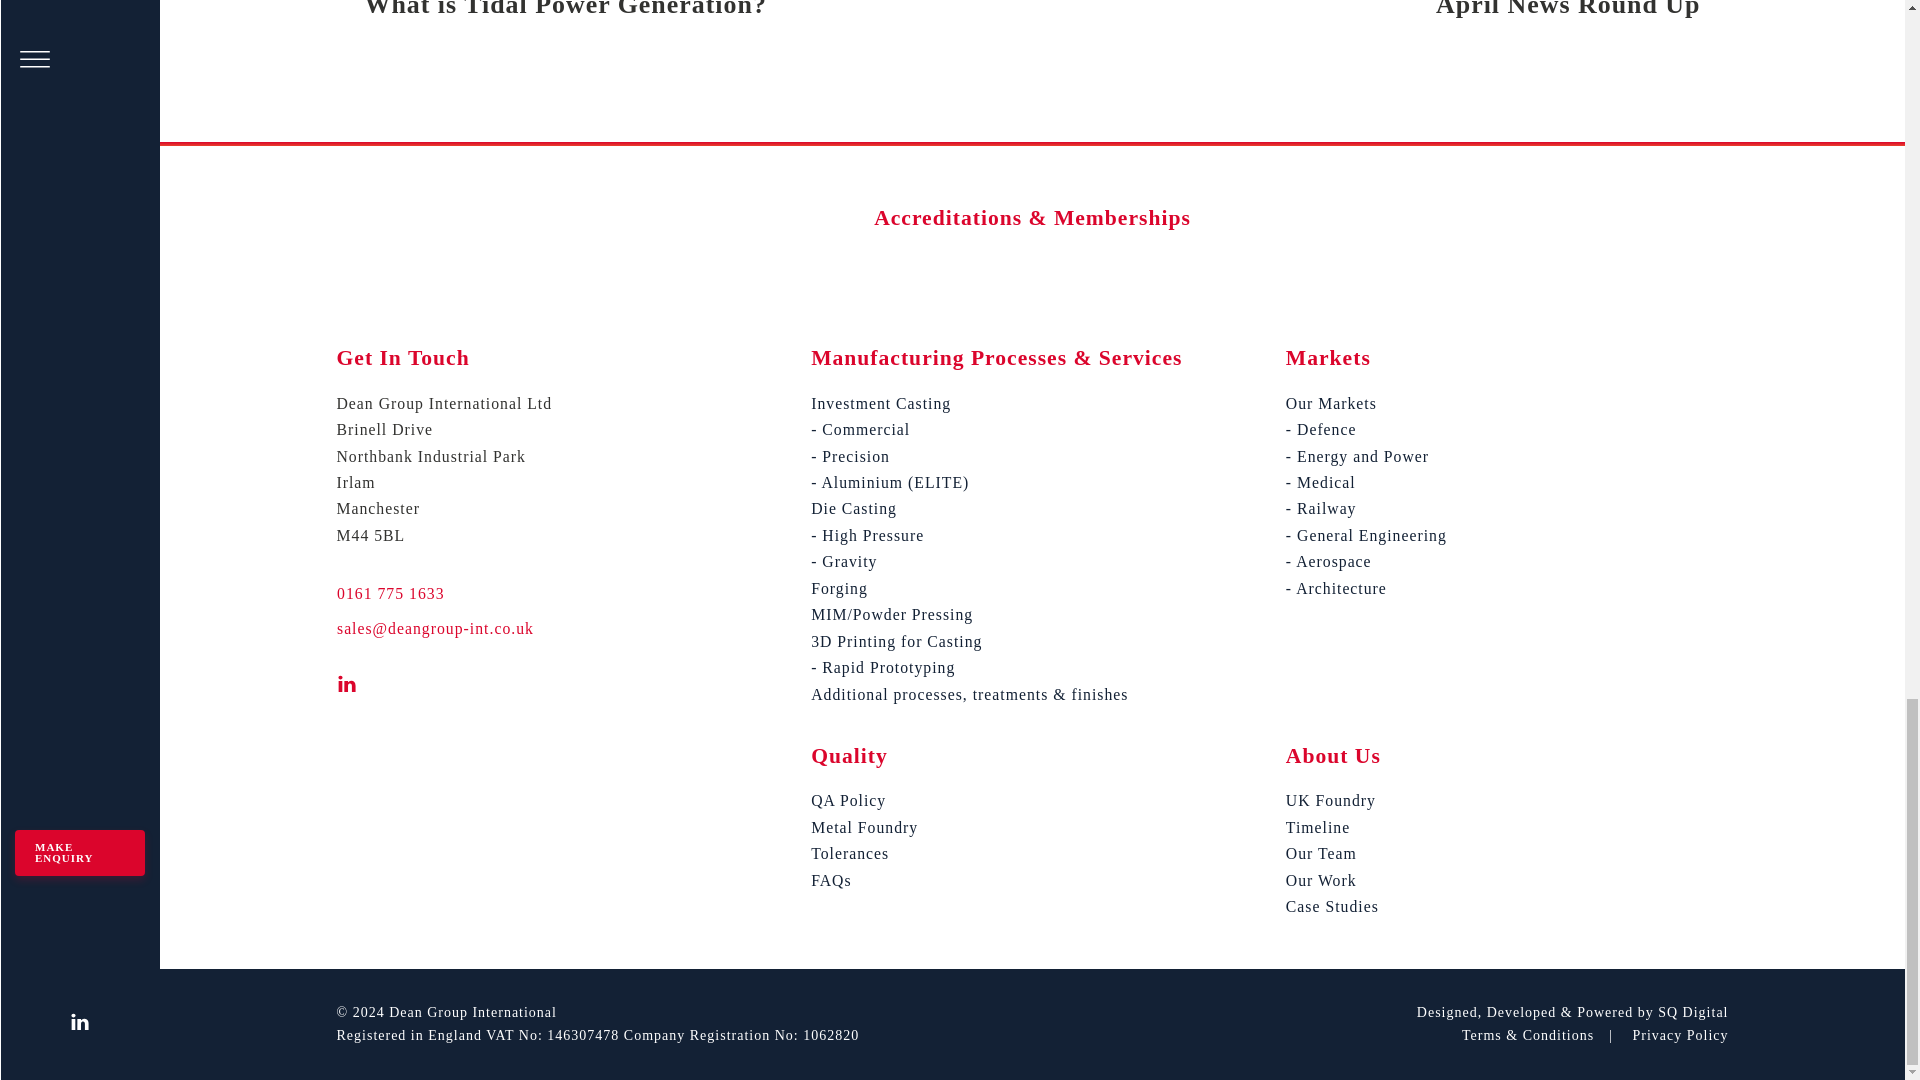  I want to click on - Aerospace, so click(1380, 10).